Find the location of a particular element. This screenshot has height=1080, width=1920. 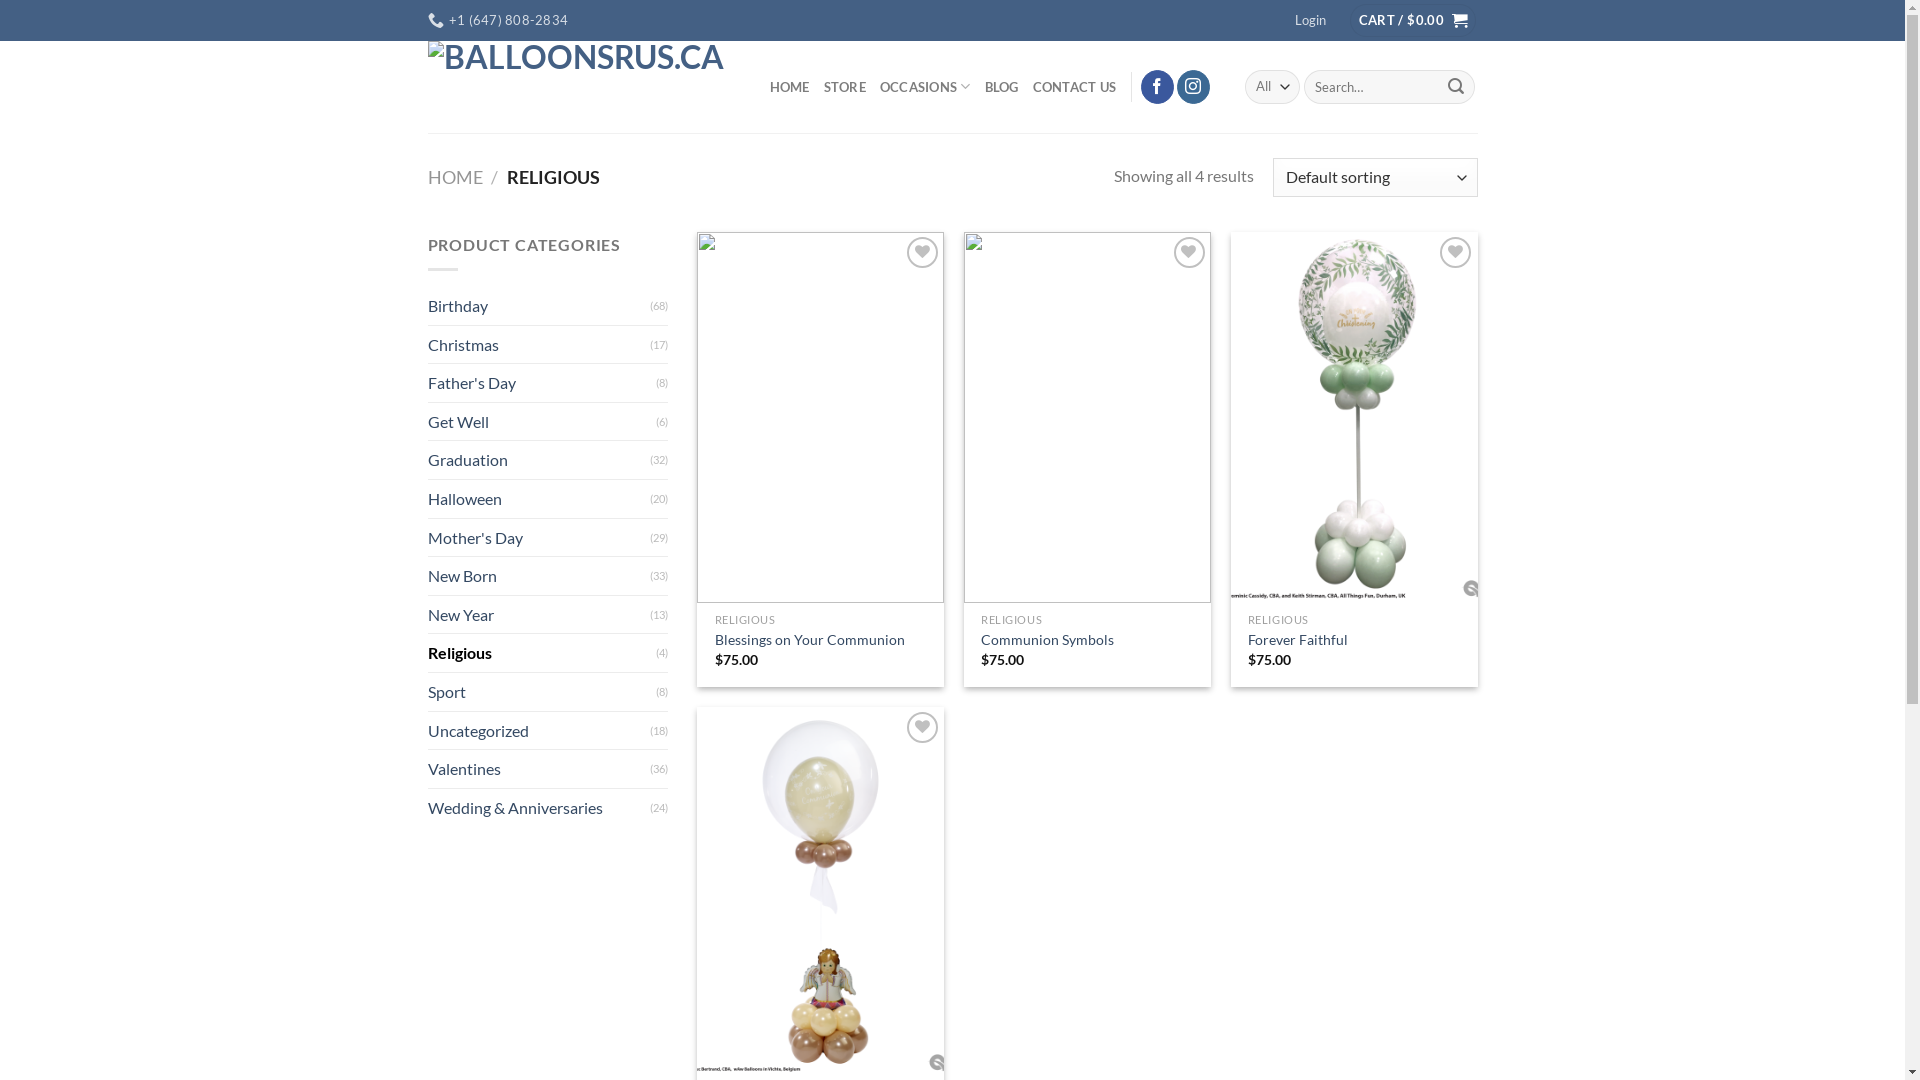

Valentines is located at coordinates (539, 769).